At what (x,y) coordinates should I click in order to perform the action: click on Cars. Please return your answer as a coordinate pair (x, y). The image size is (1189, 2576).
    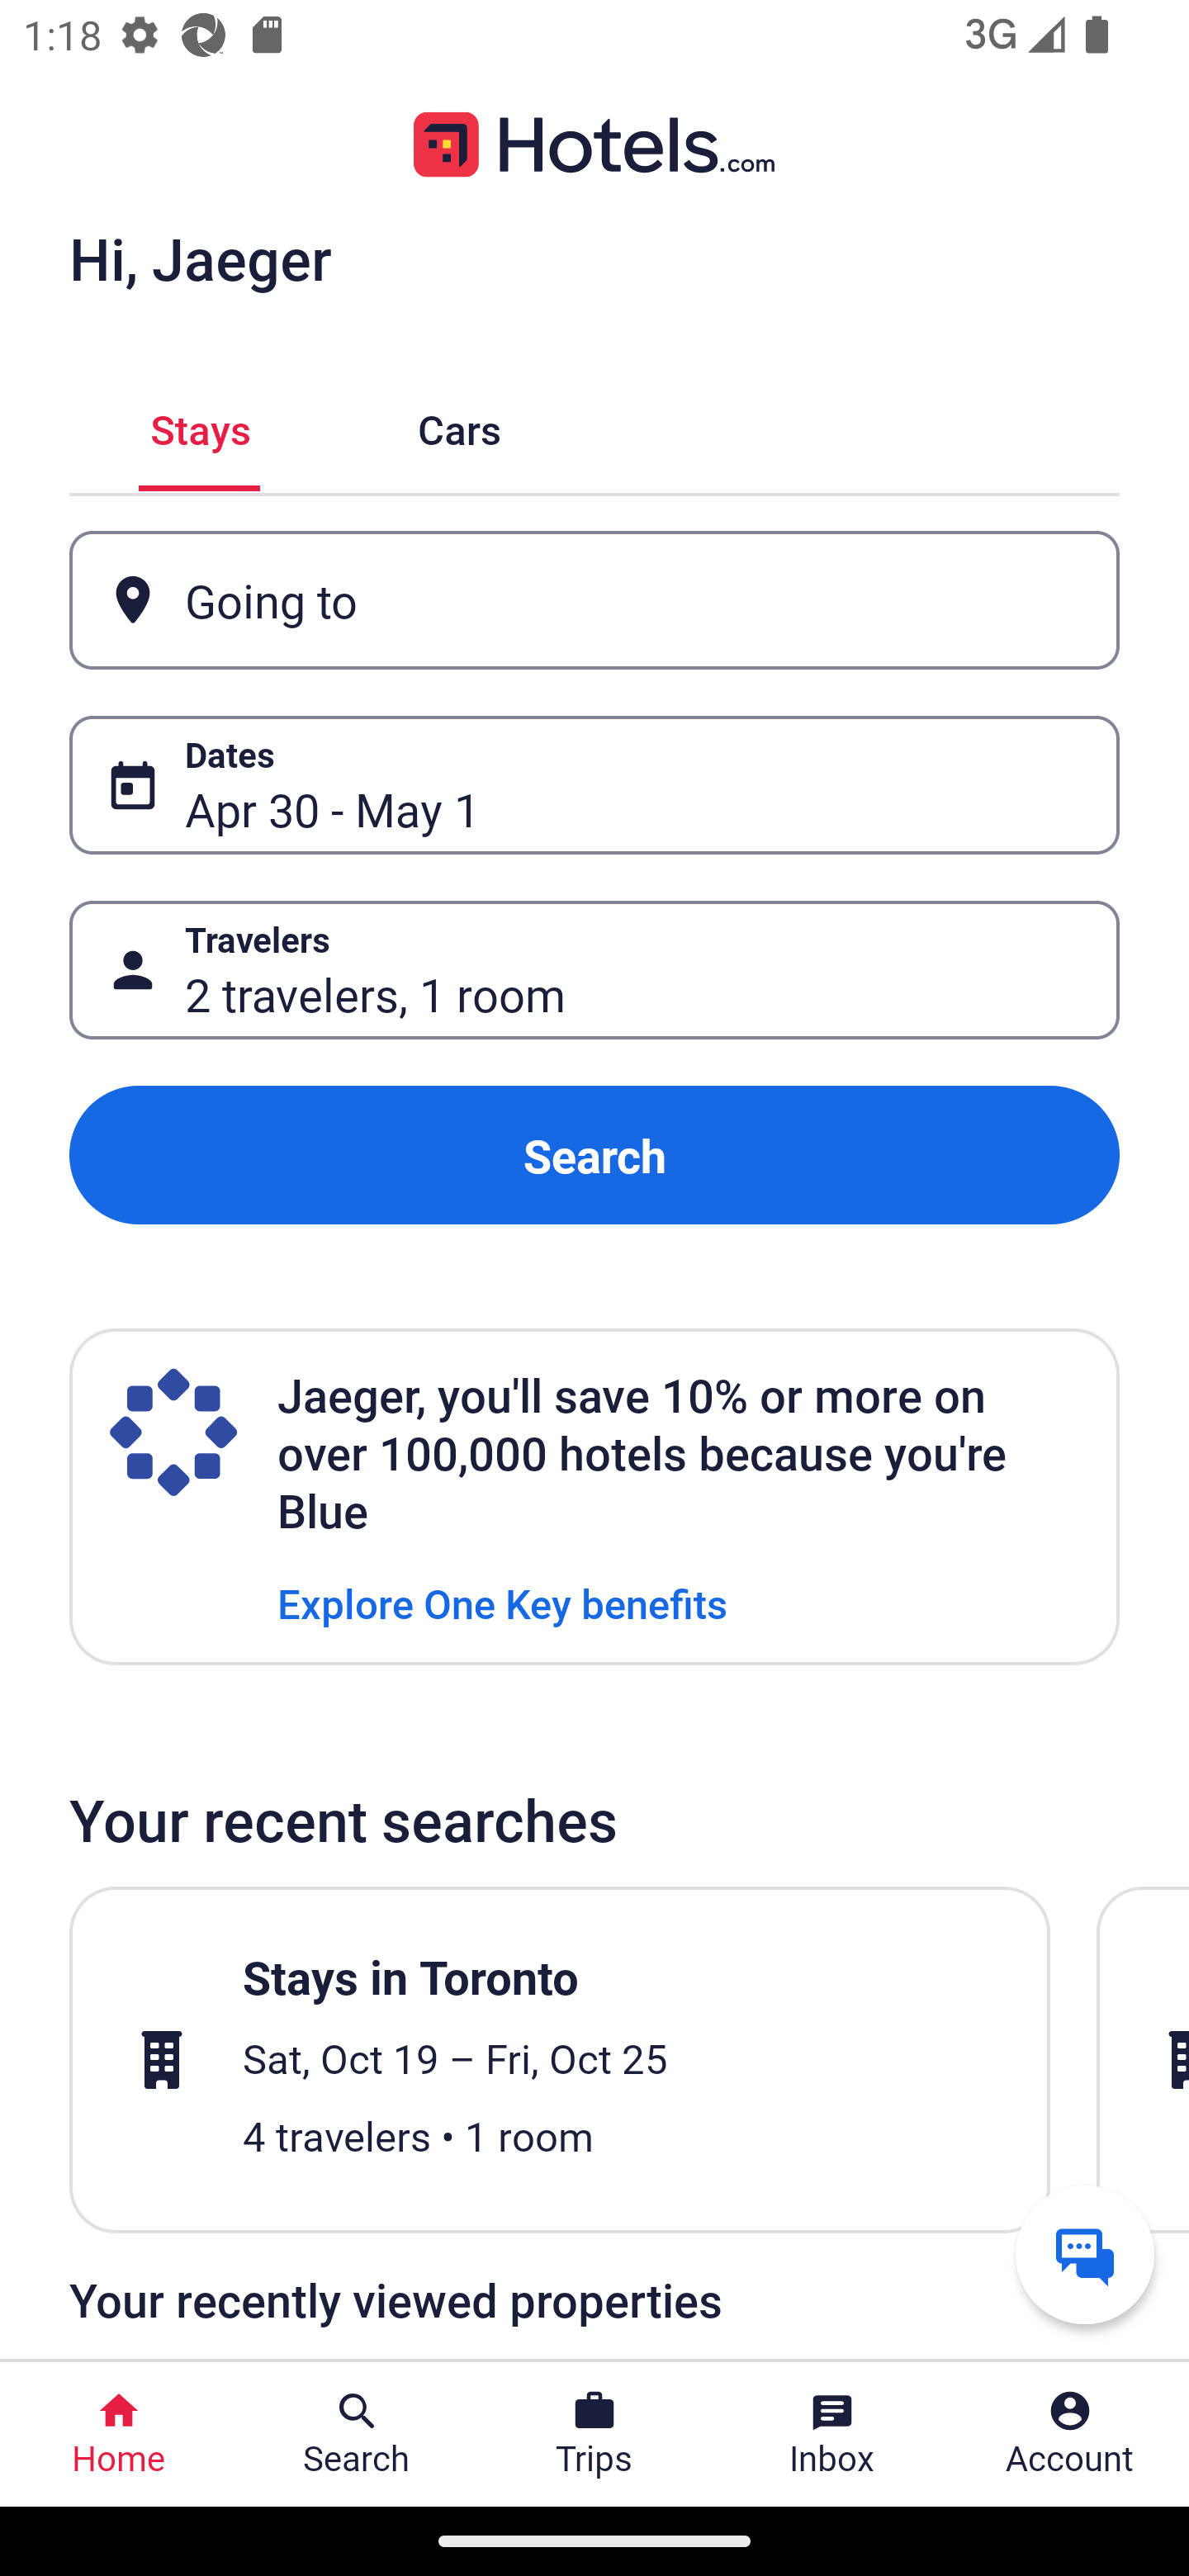
    Looking at the image, I should click on (459, 426).